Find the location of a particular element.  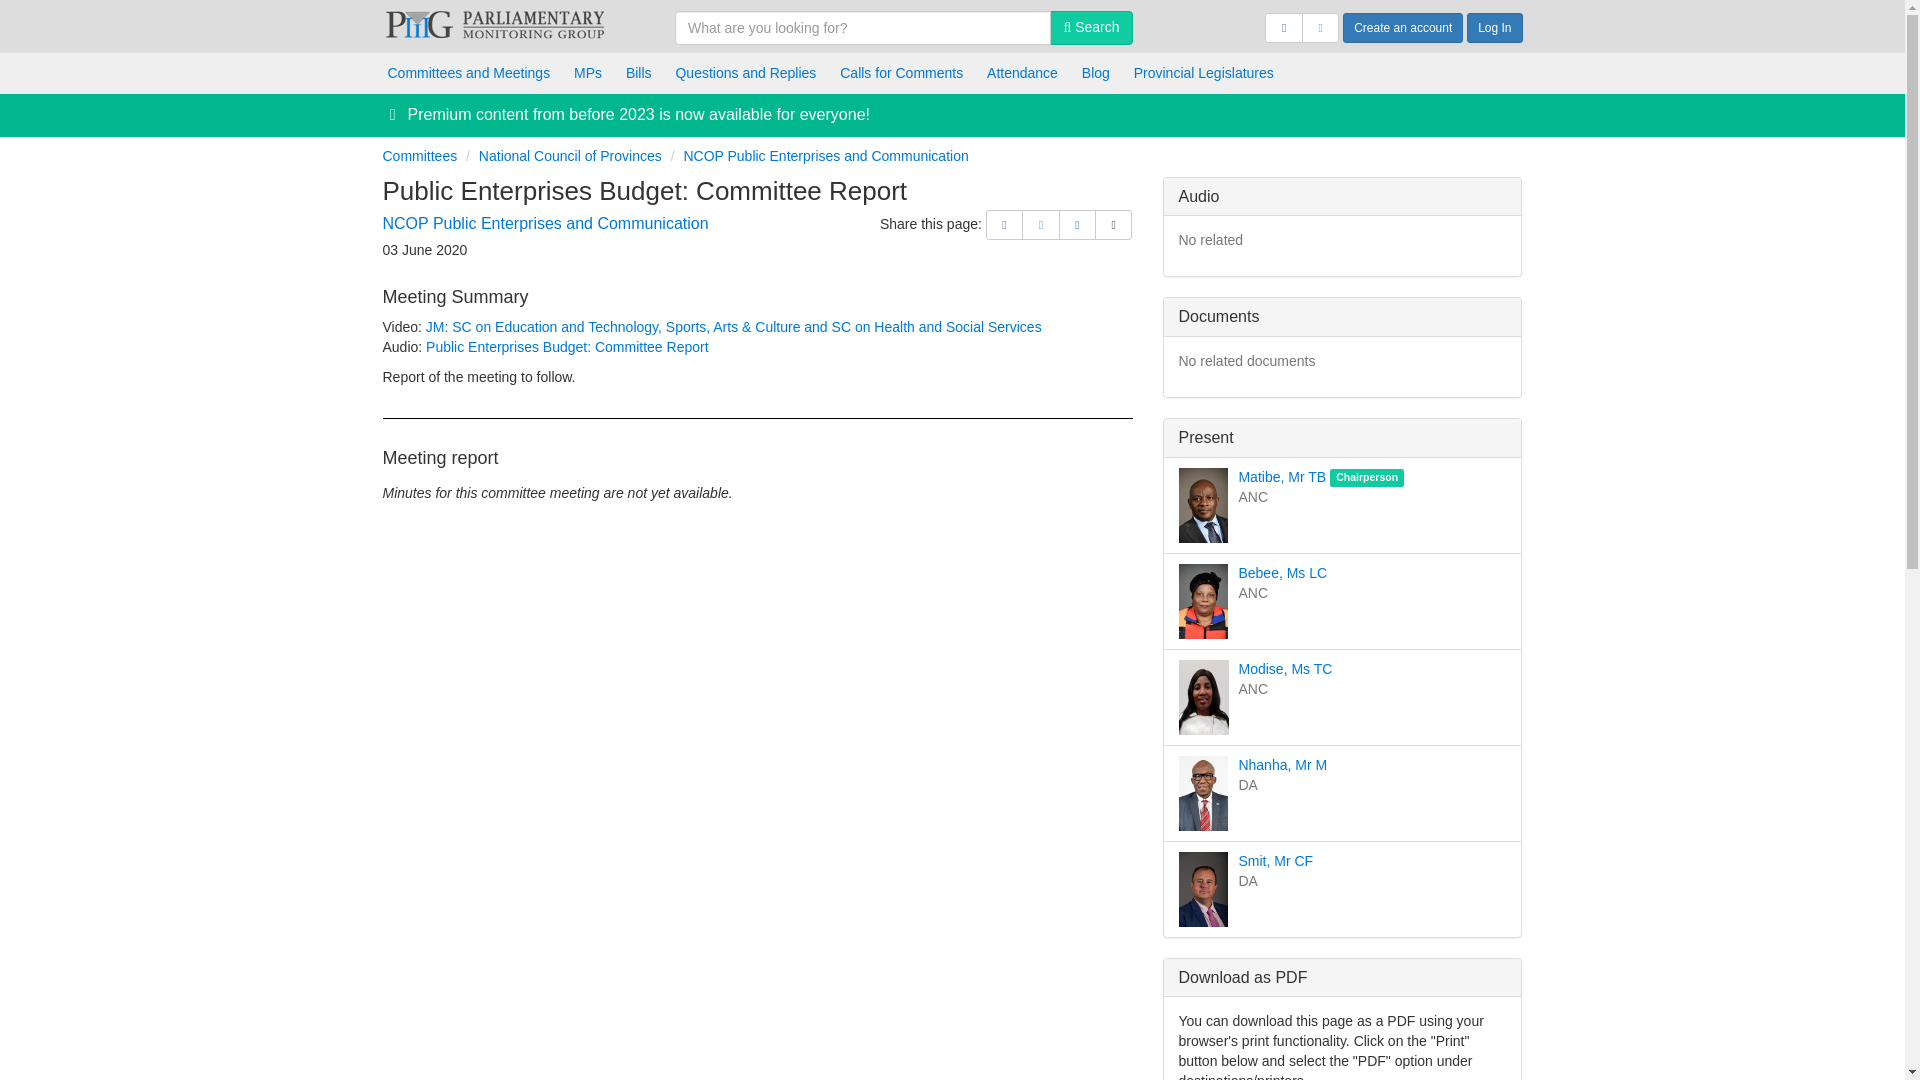

Log In is located at coordinates (1494, 28).